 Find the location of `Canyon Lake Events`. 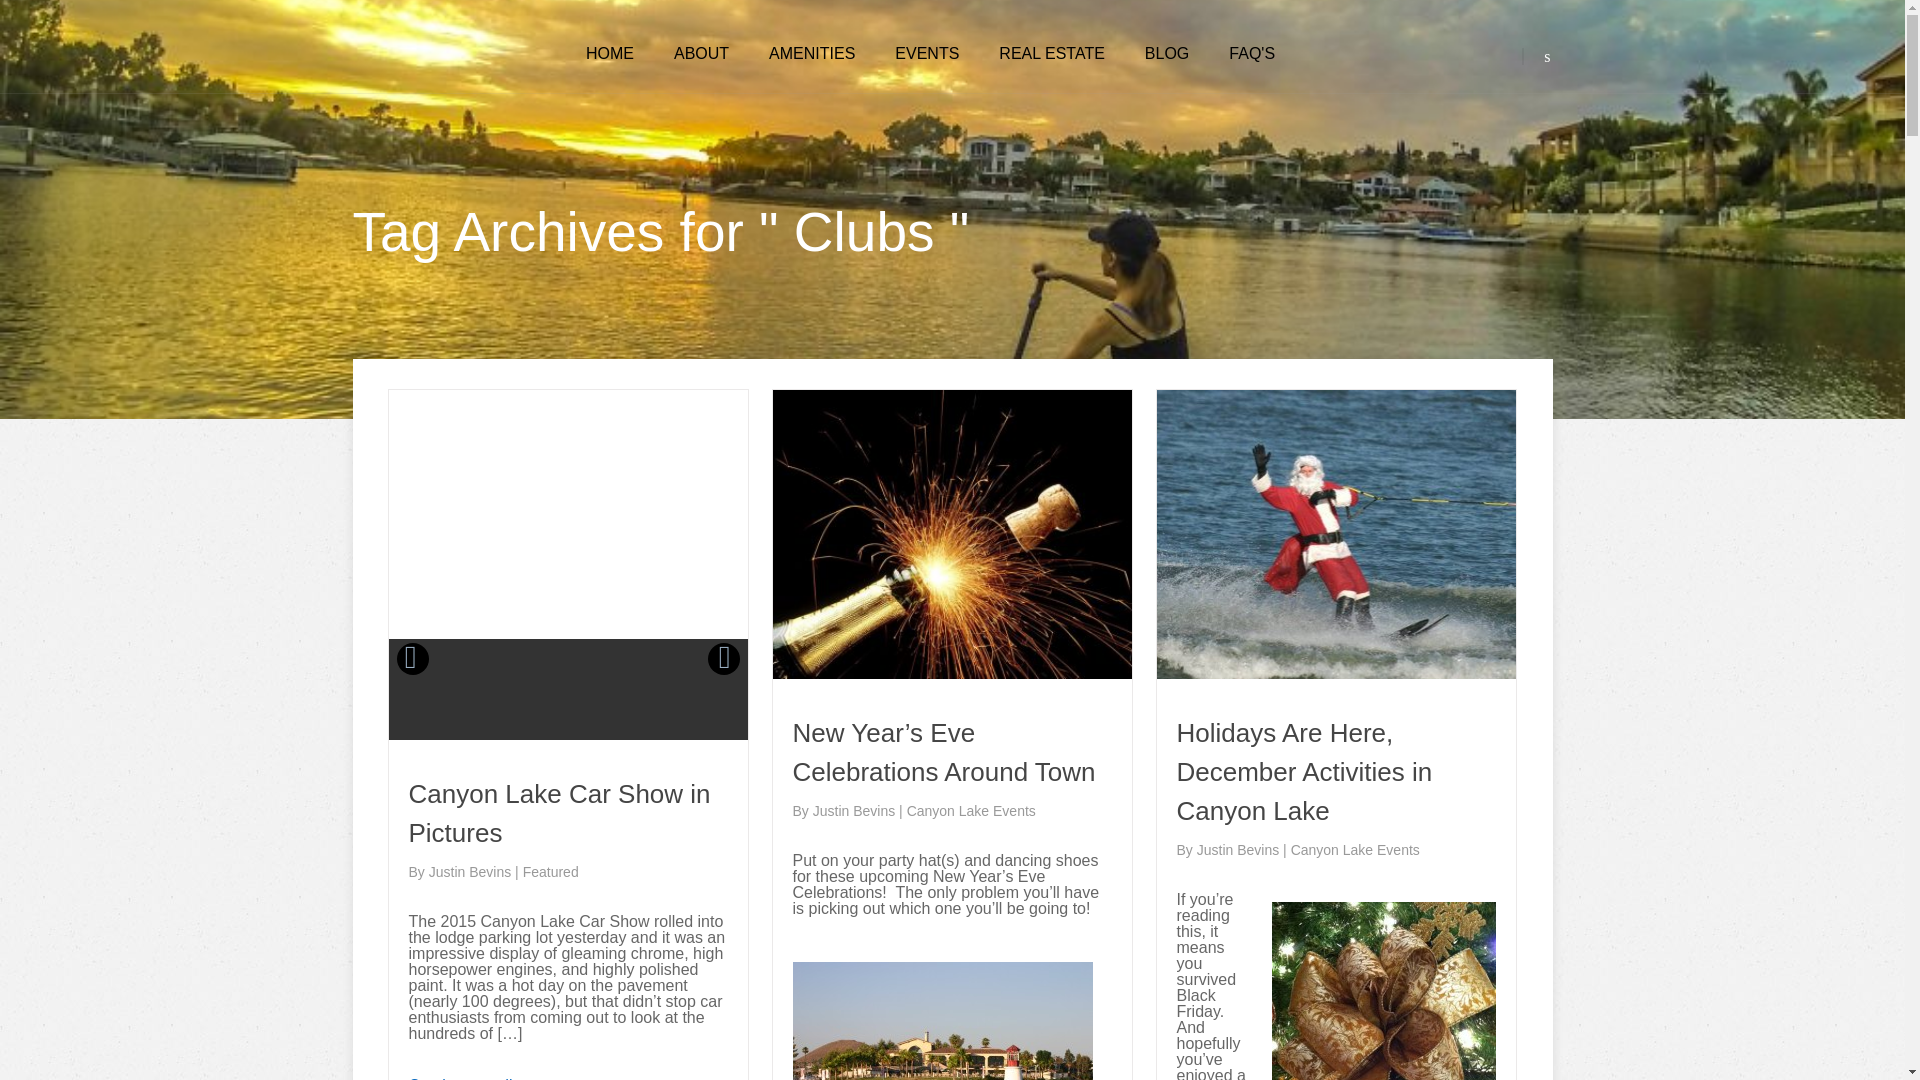

Canyon Lake Events is located at coordinates (1355, 850).